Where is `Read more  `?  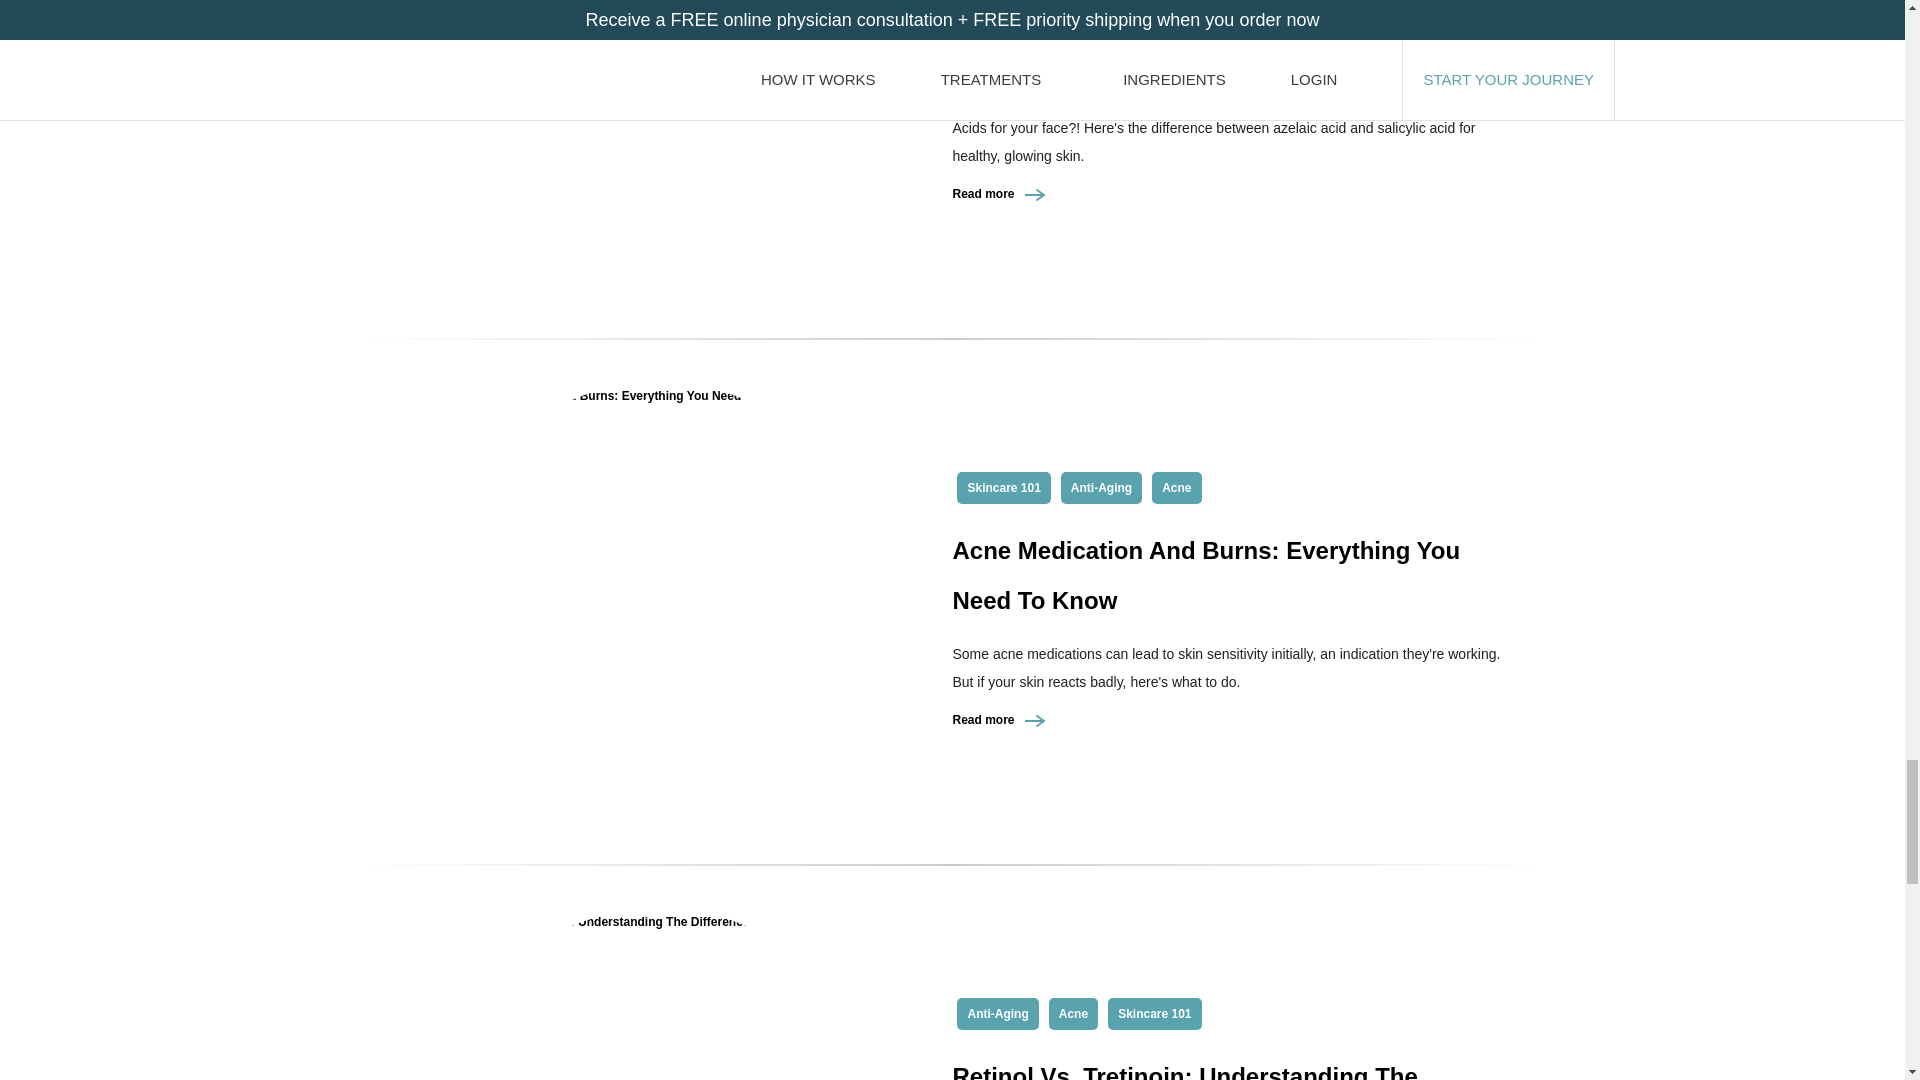
Read more   is located at coordinates (1000, 193).